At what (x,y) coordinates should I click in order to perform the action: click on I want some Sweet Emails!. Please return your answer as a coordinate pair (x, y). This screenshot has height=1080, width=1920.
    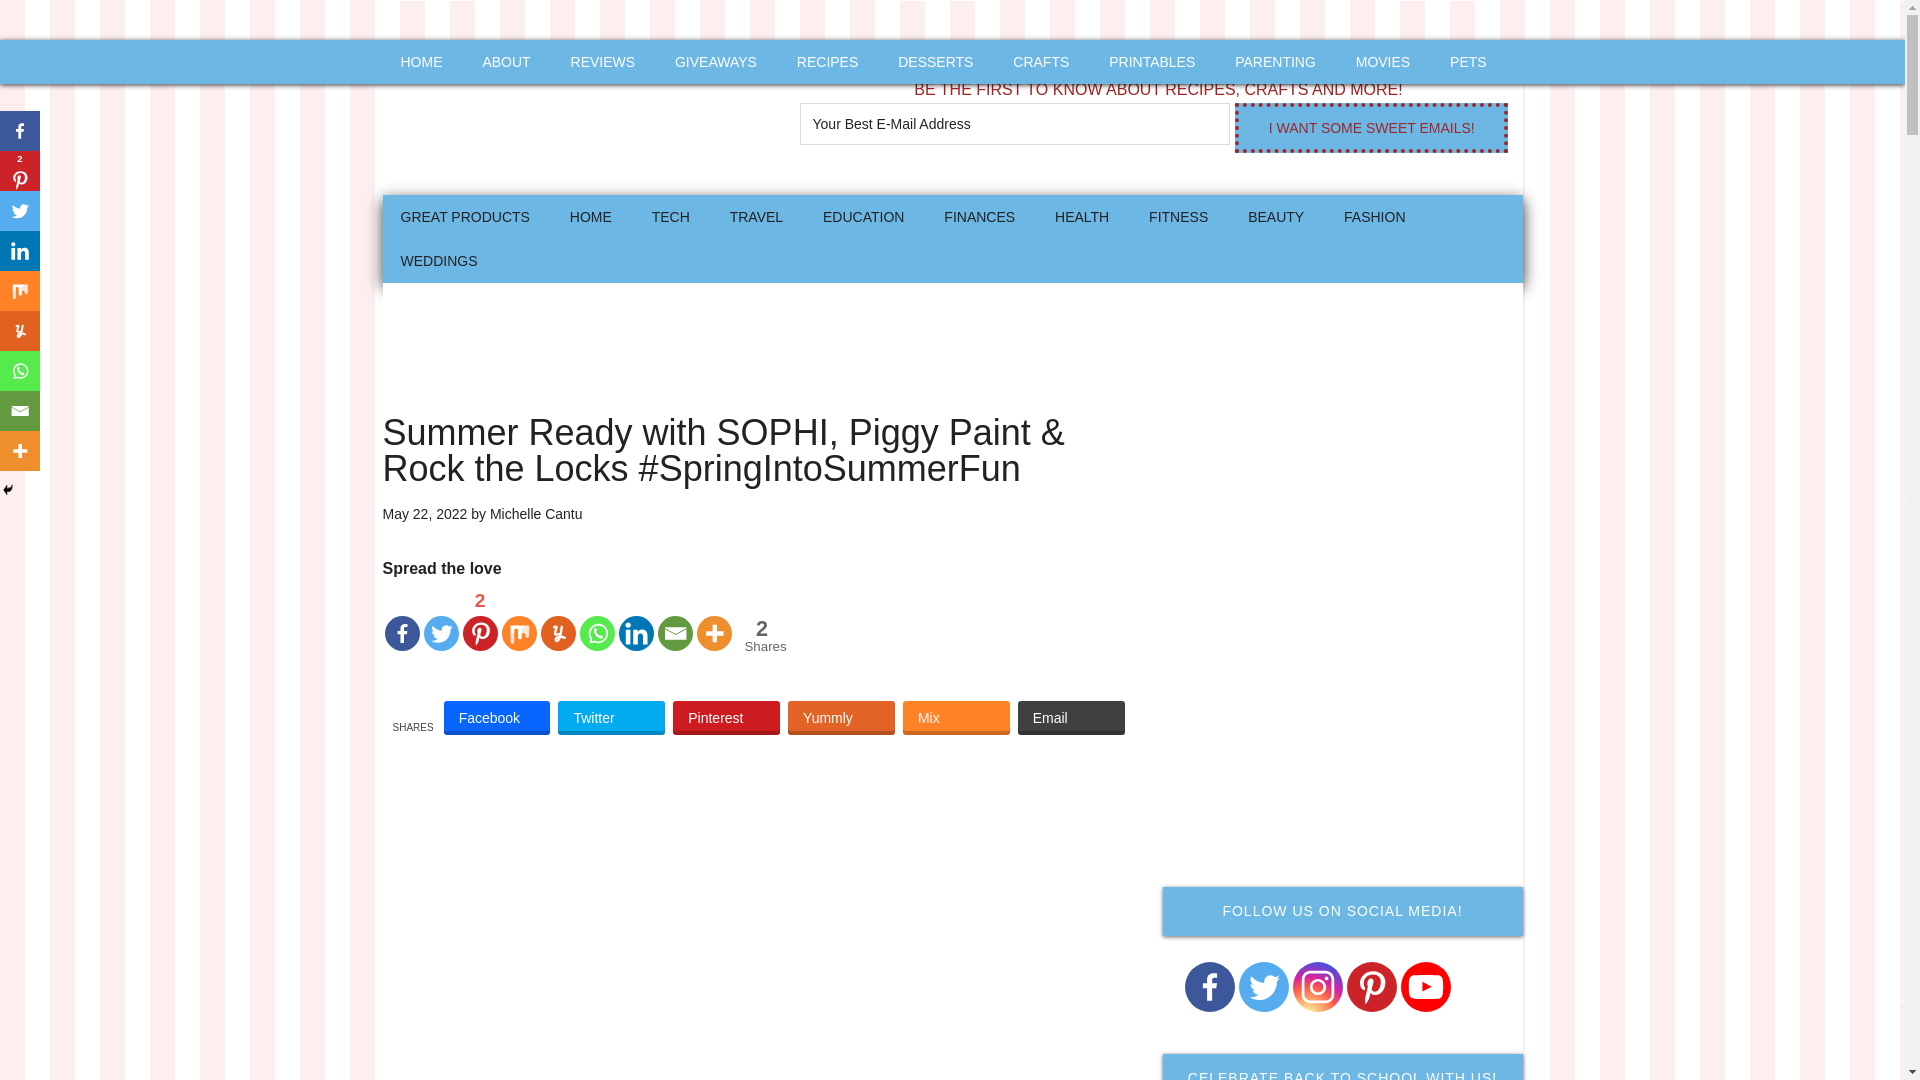
    Looking at the image, I should click on (1370, 128).